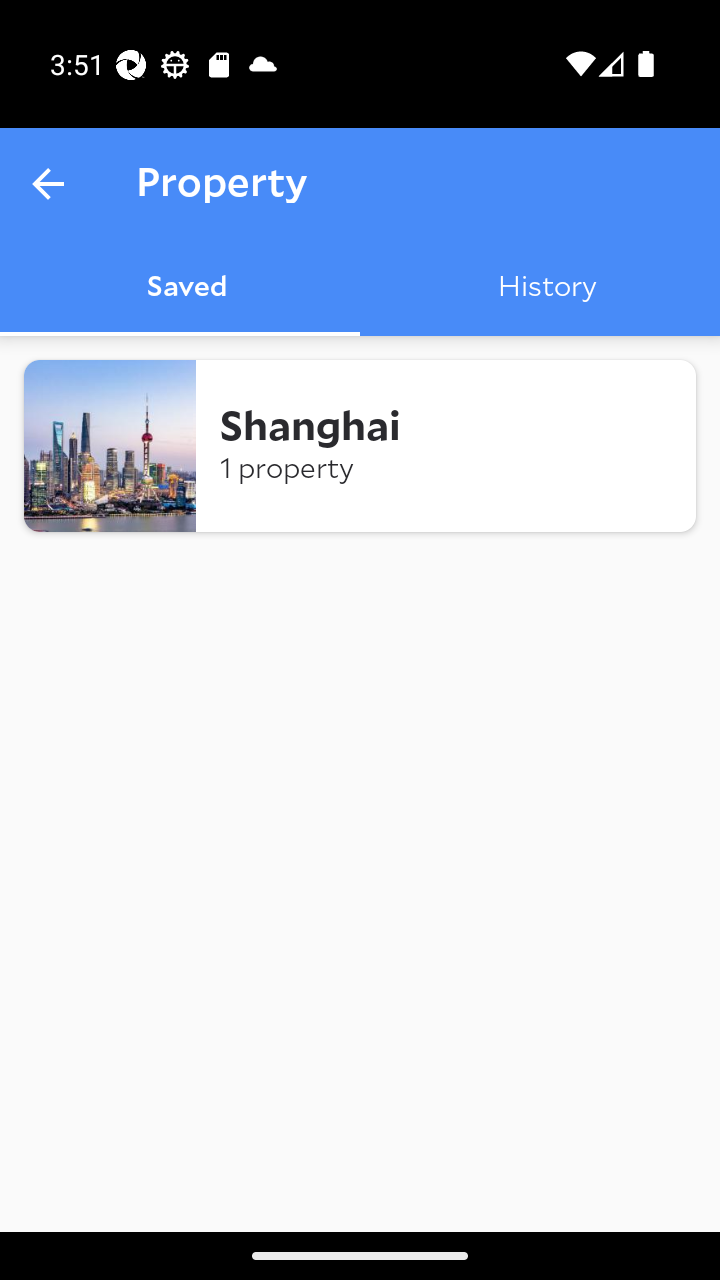 The image size is (720, 1280). Describe the element at coordinates (360, 446) in the screenshot. I see `Shanghai 1 property` at that location.